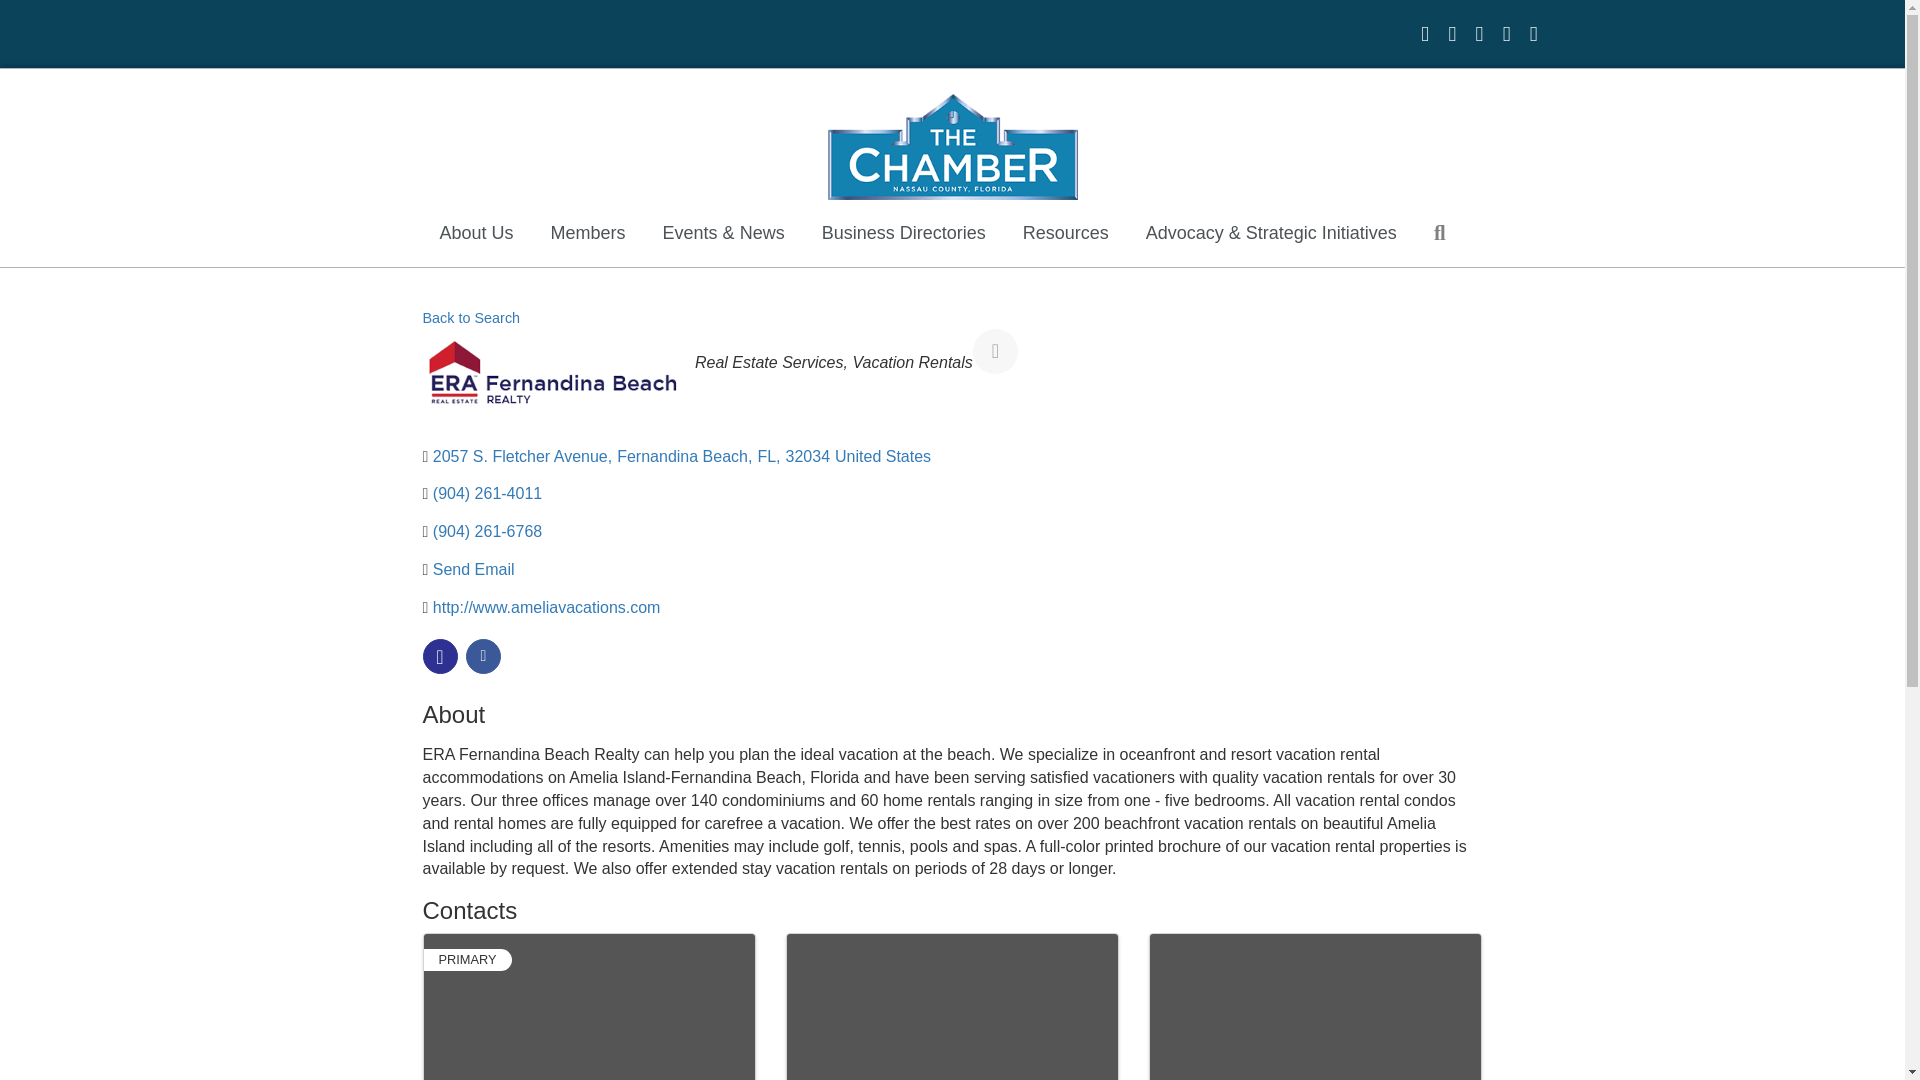 Image resolution: width=1920 pixels, height=1080 pixels. Describe the element at coordinates (952, 146) in the screenshot. I see `Nassau-County-FL-Chamber-logo` at that location.